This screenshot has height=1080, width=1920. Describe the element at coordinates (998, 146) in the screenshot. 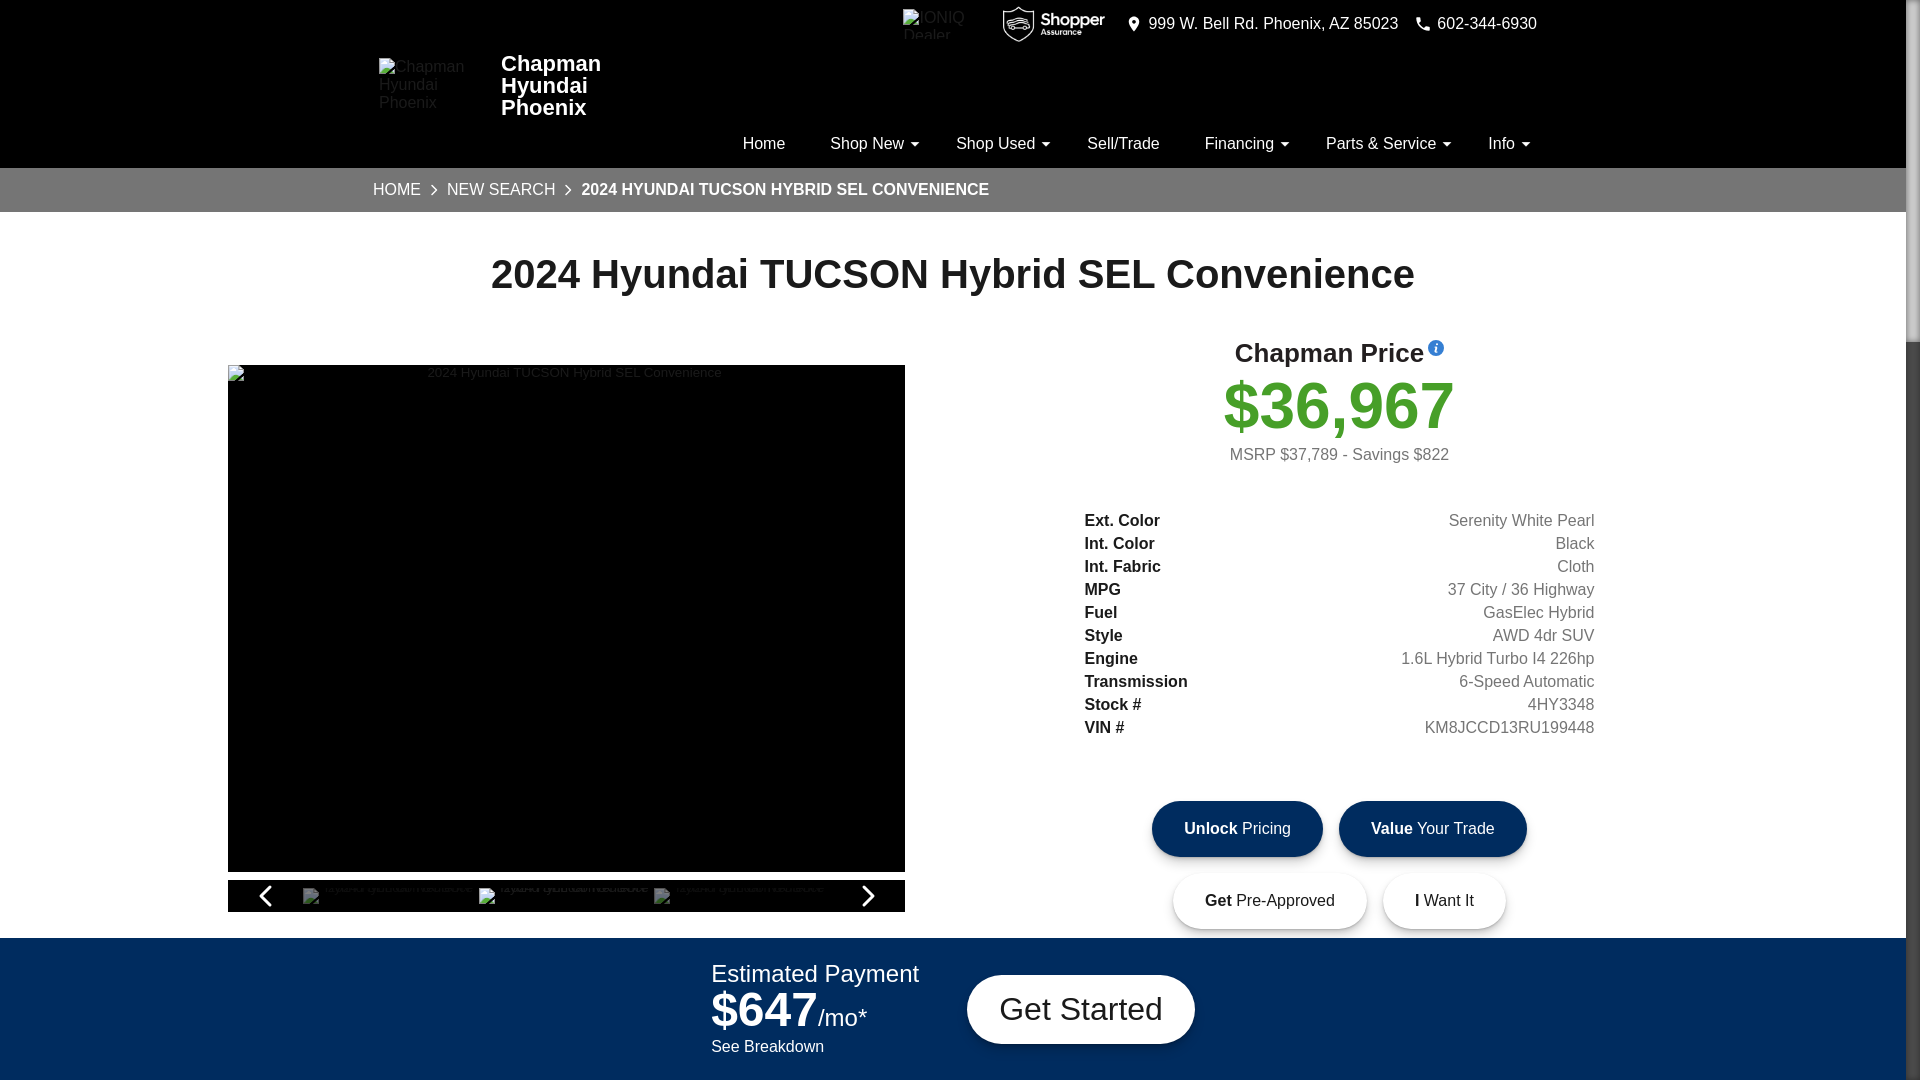

I see `Shop Used` at that location.